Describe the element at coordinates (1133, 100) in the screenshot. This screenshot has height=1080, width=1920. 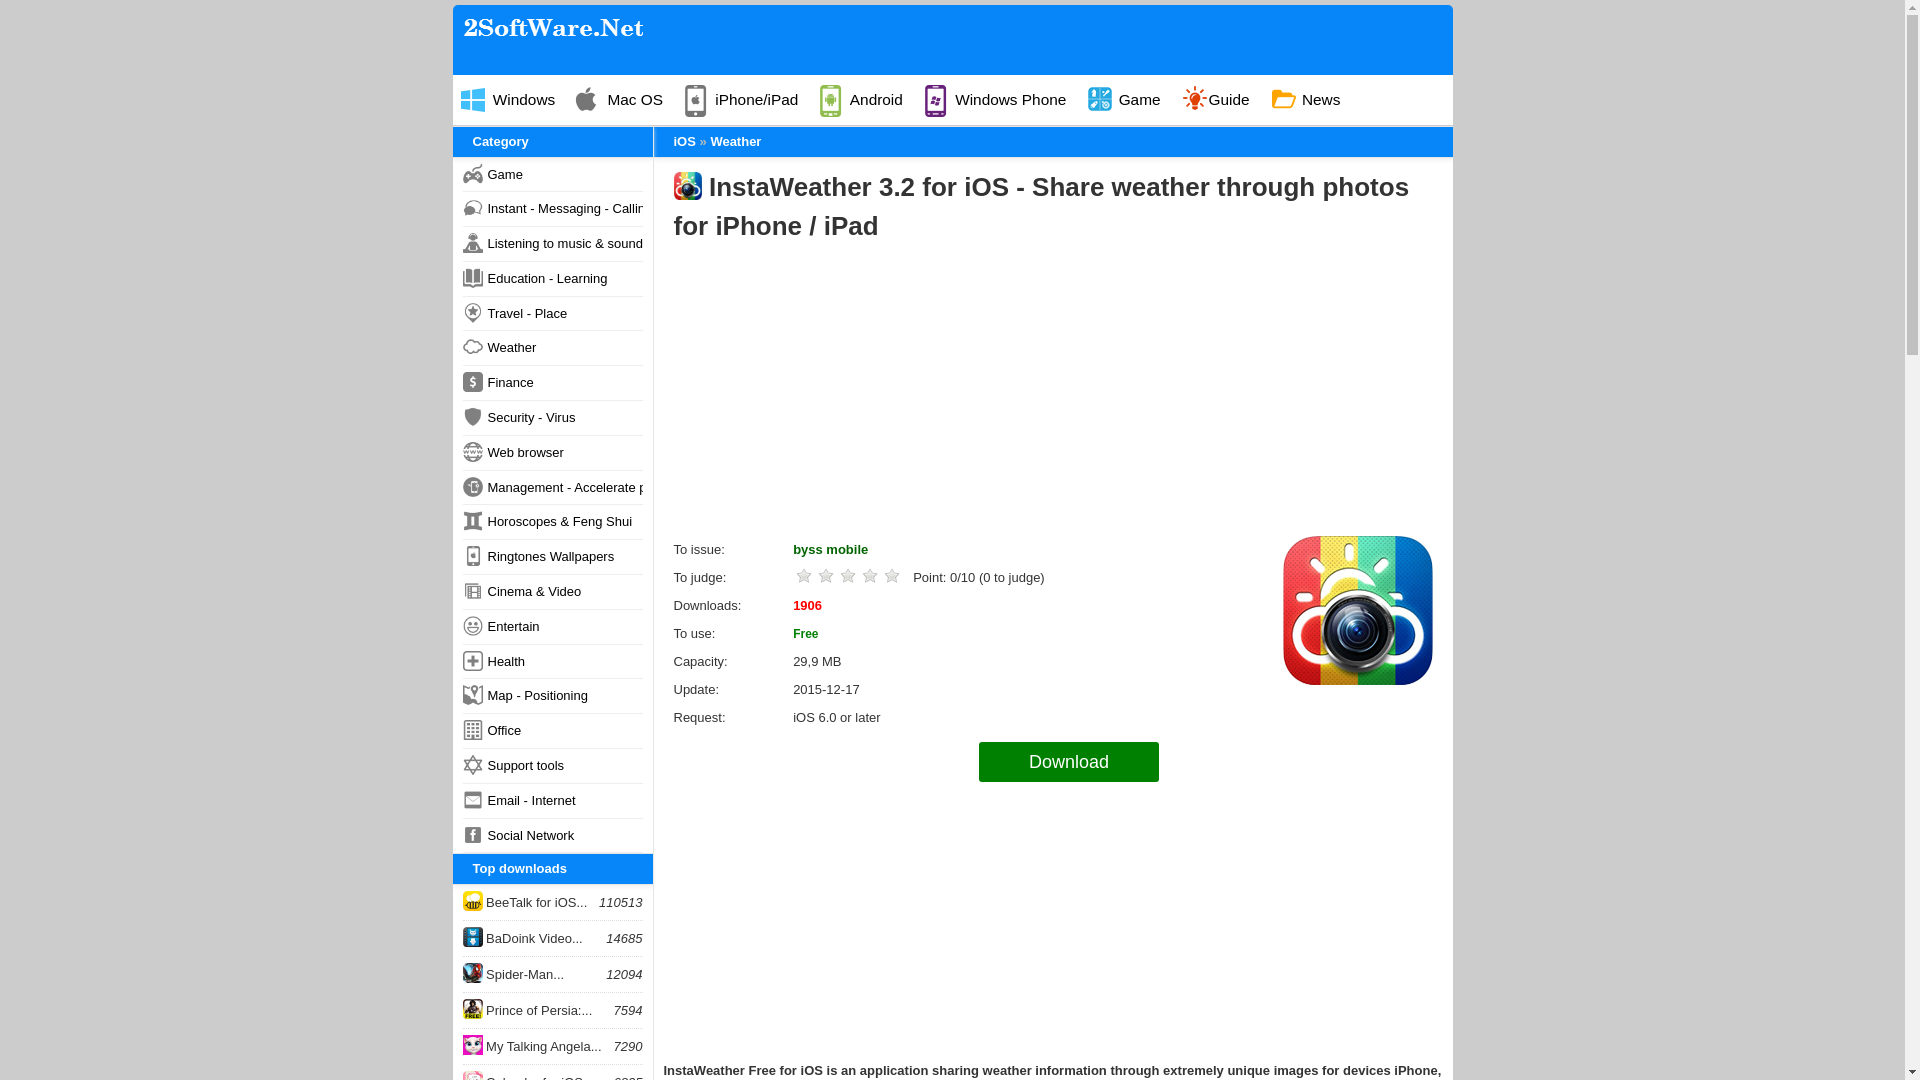
I see `Game` at that location.